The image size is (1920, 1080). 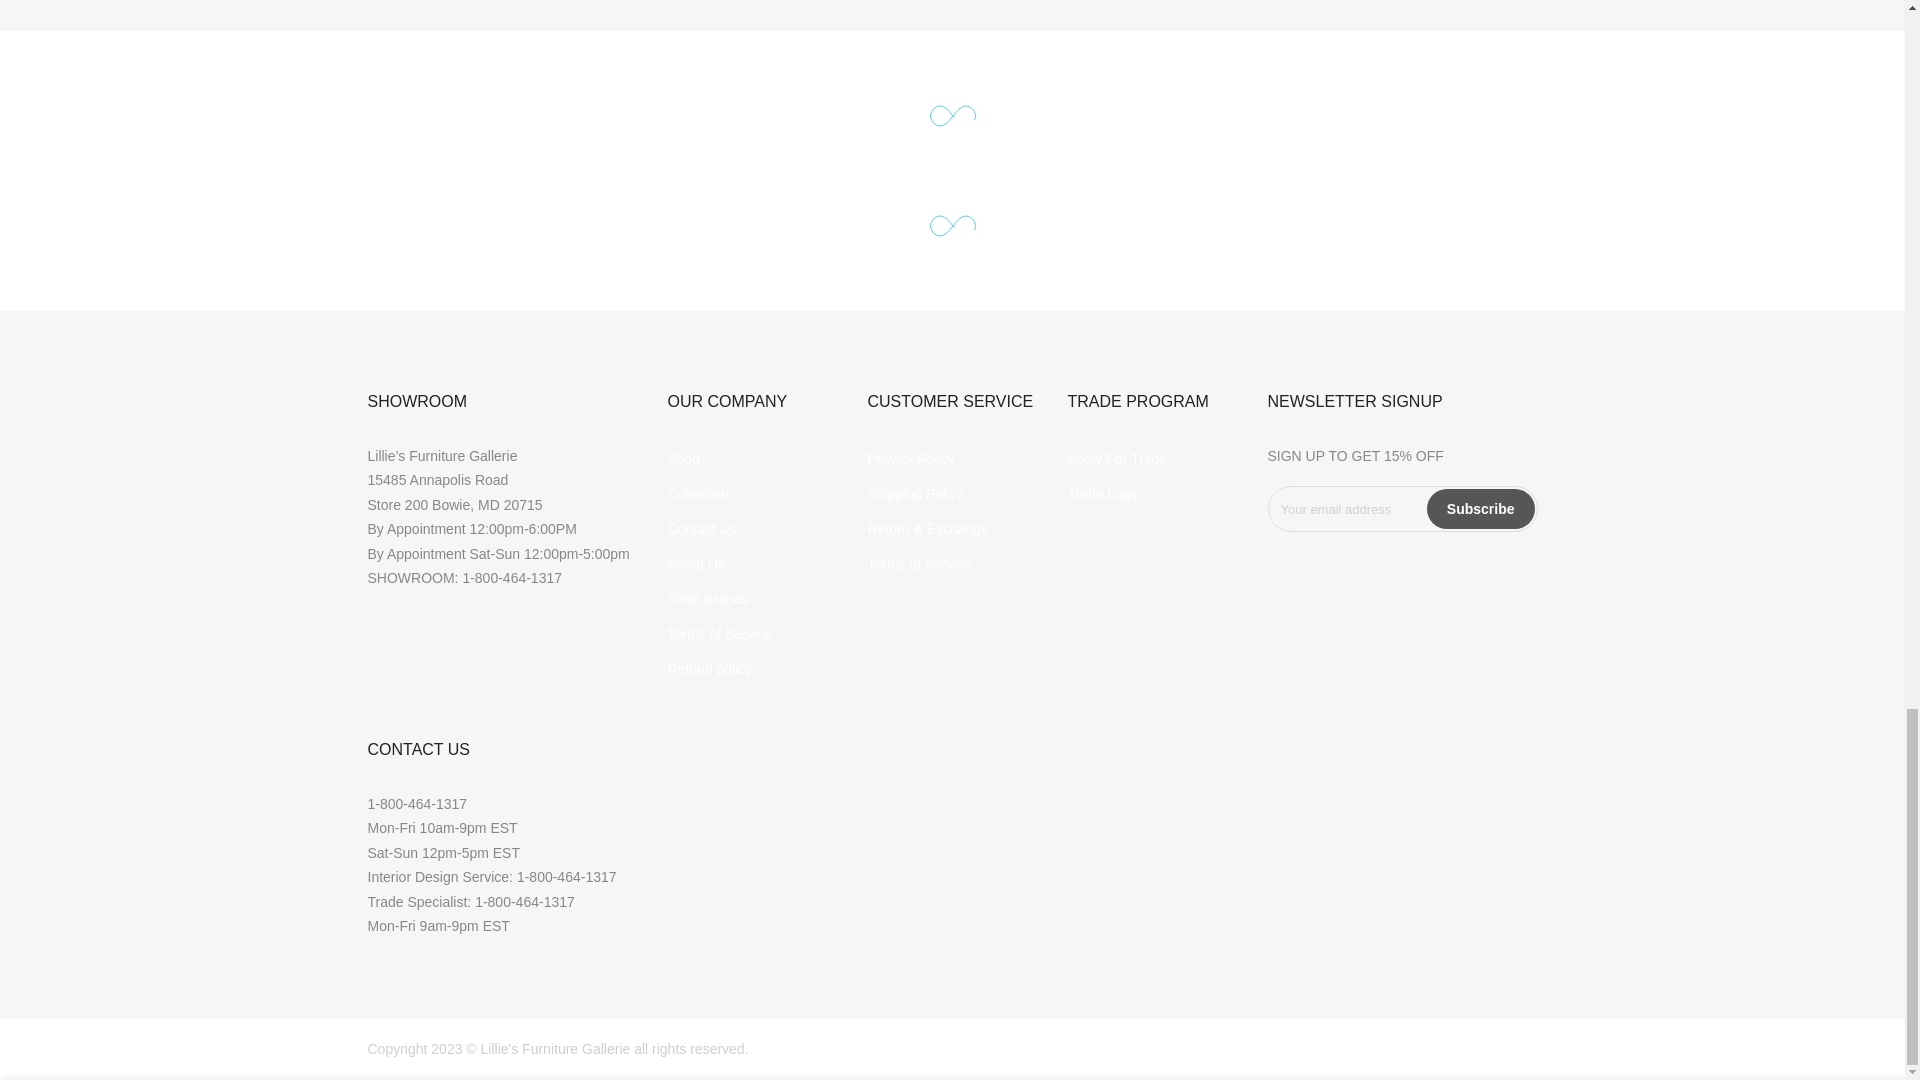 I want to click on Contact Us, so click(x=702, y=528).